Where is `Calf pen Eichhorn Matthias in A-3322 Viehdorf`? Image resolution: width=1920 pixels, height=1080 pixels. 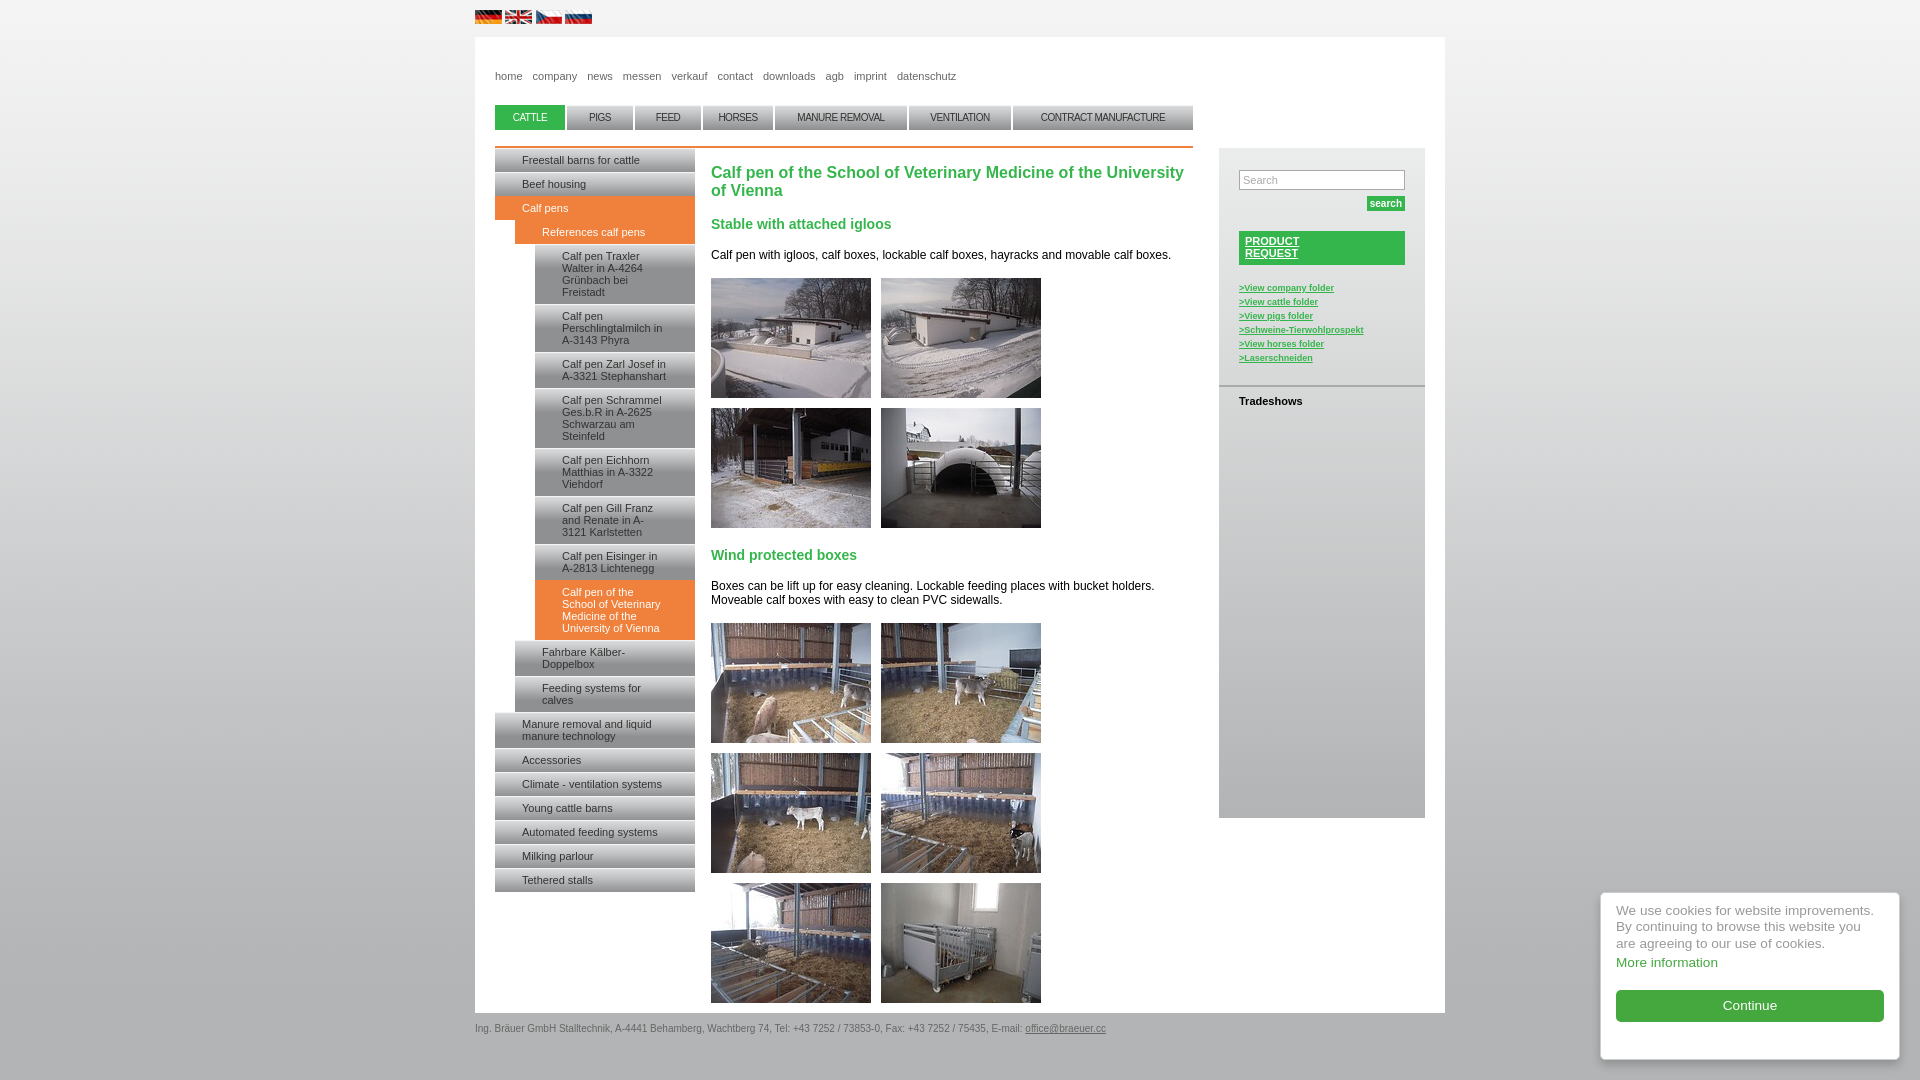
Calf pen Eichhorn Matthias in A-3322 Viehdorf is located at coordinates (615, 472).